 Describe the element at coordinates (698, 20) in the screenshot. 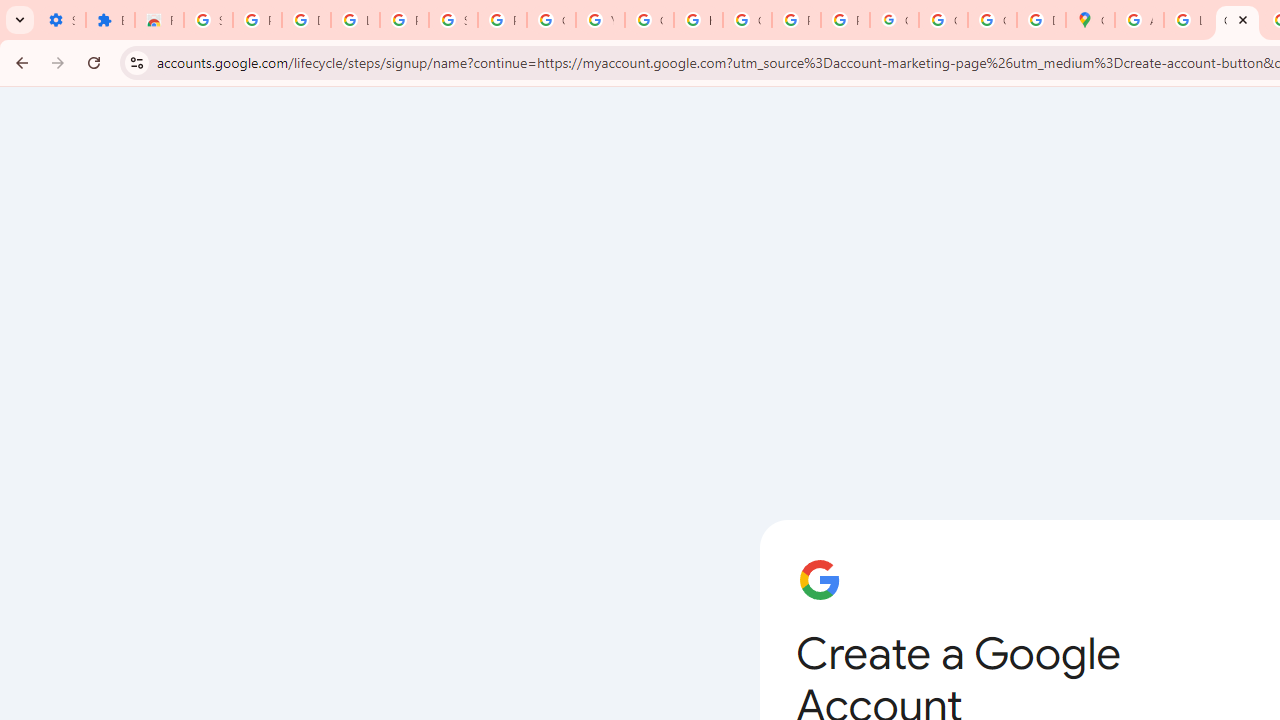

I see `https://scholar.google.com/` at that location.